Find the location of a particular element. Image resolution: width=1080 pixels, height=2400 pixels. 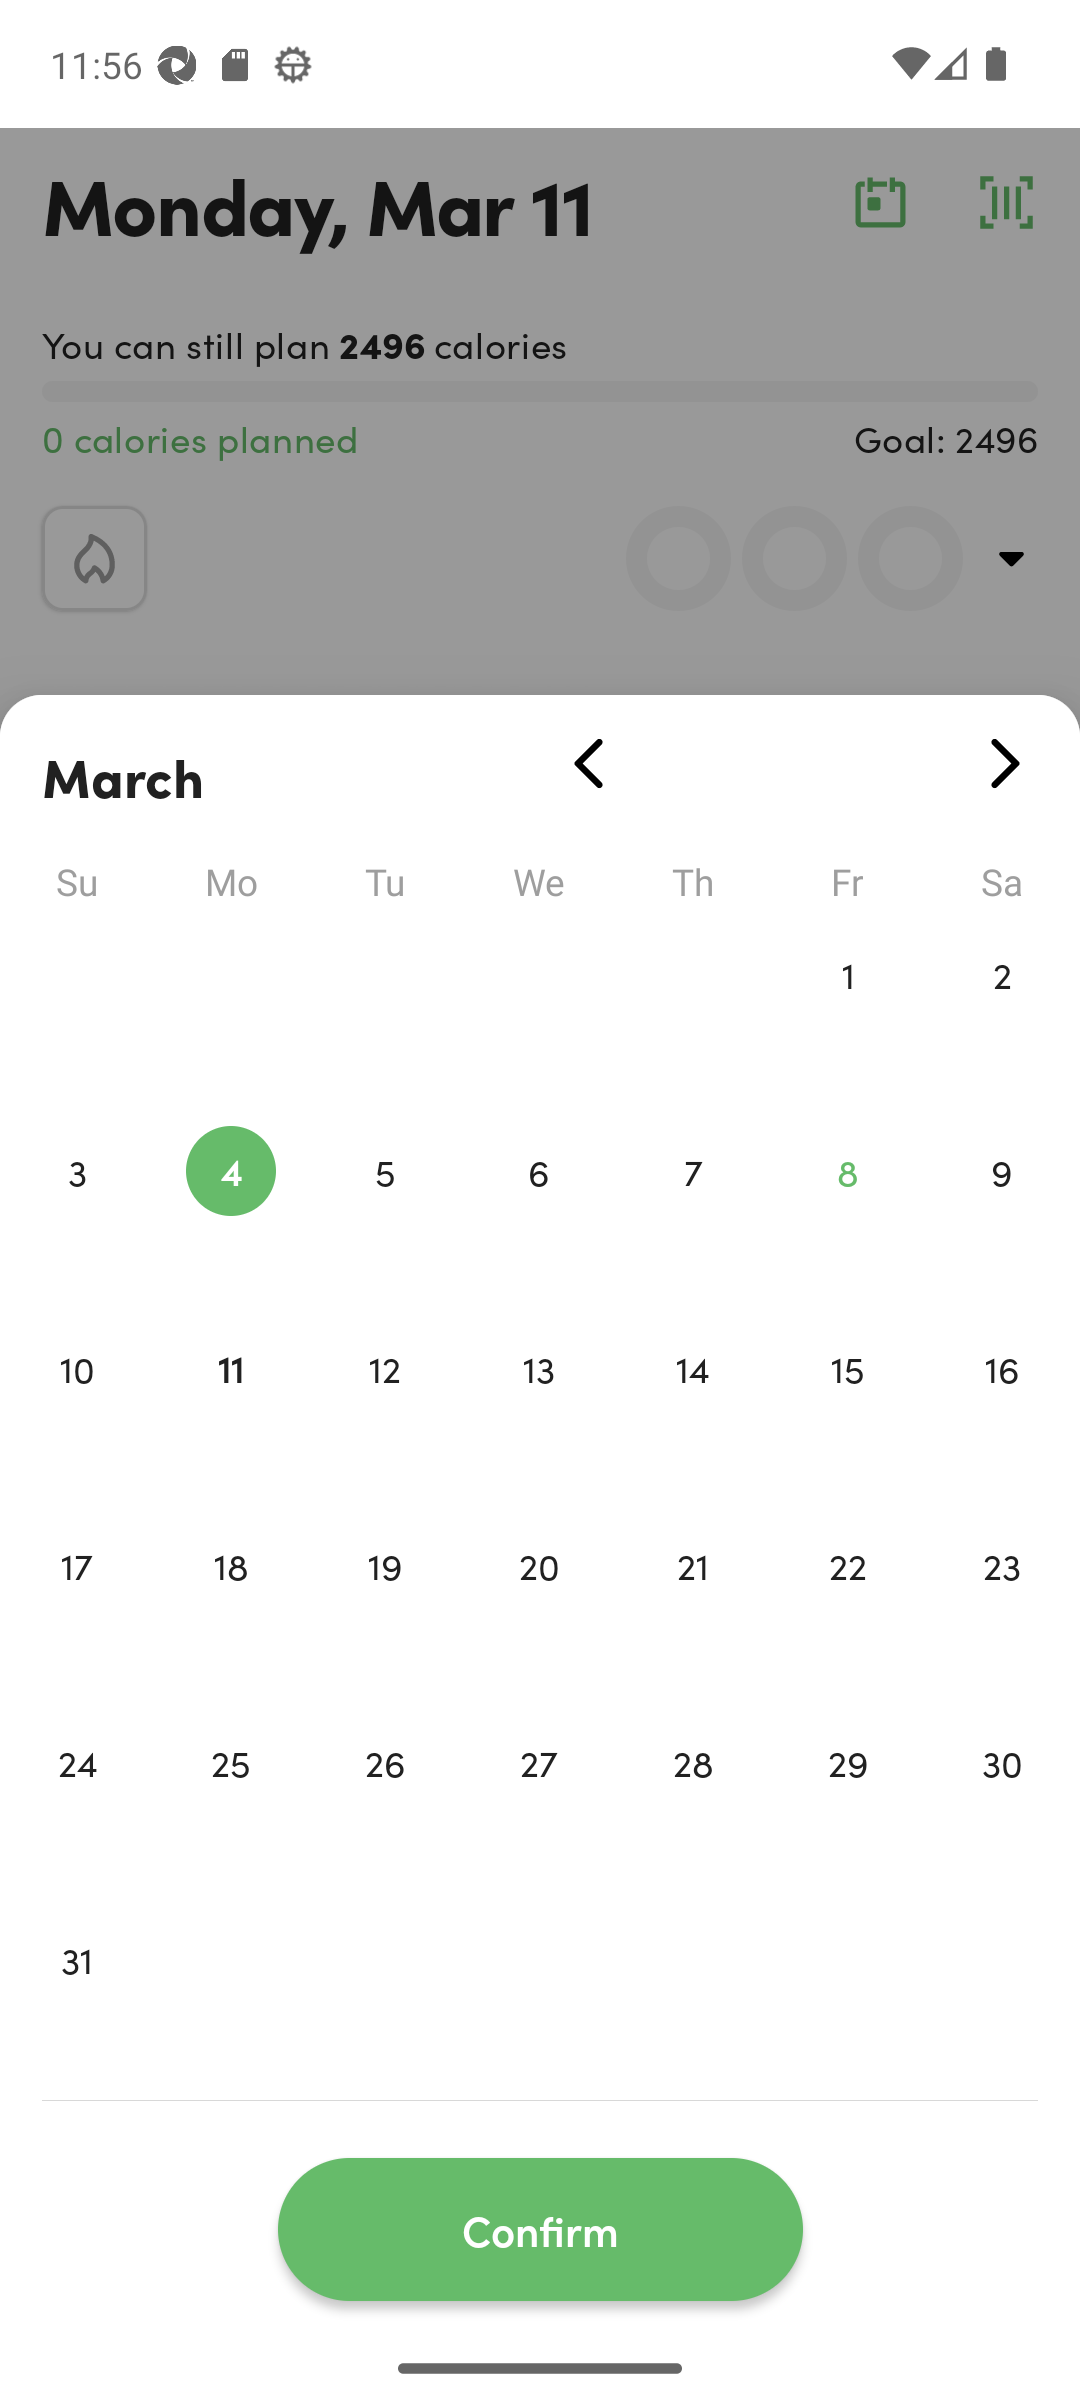

15 is located at coordinates (848, 1410).